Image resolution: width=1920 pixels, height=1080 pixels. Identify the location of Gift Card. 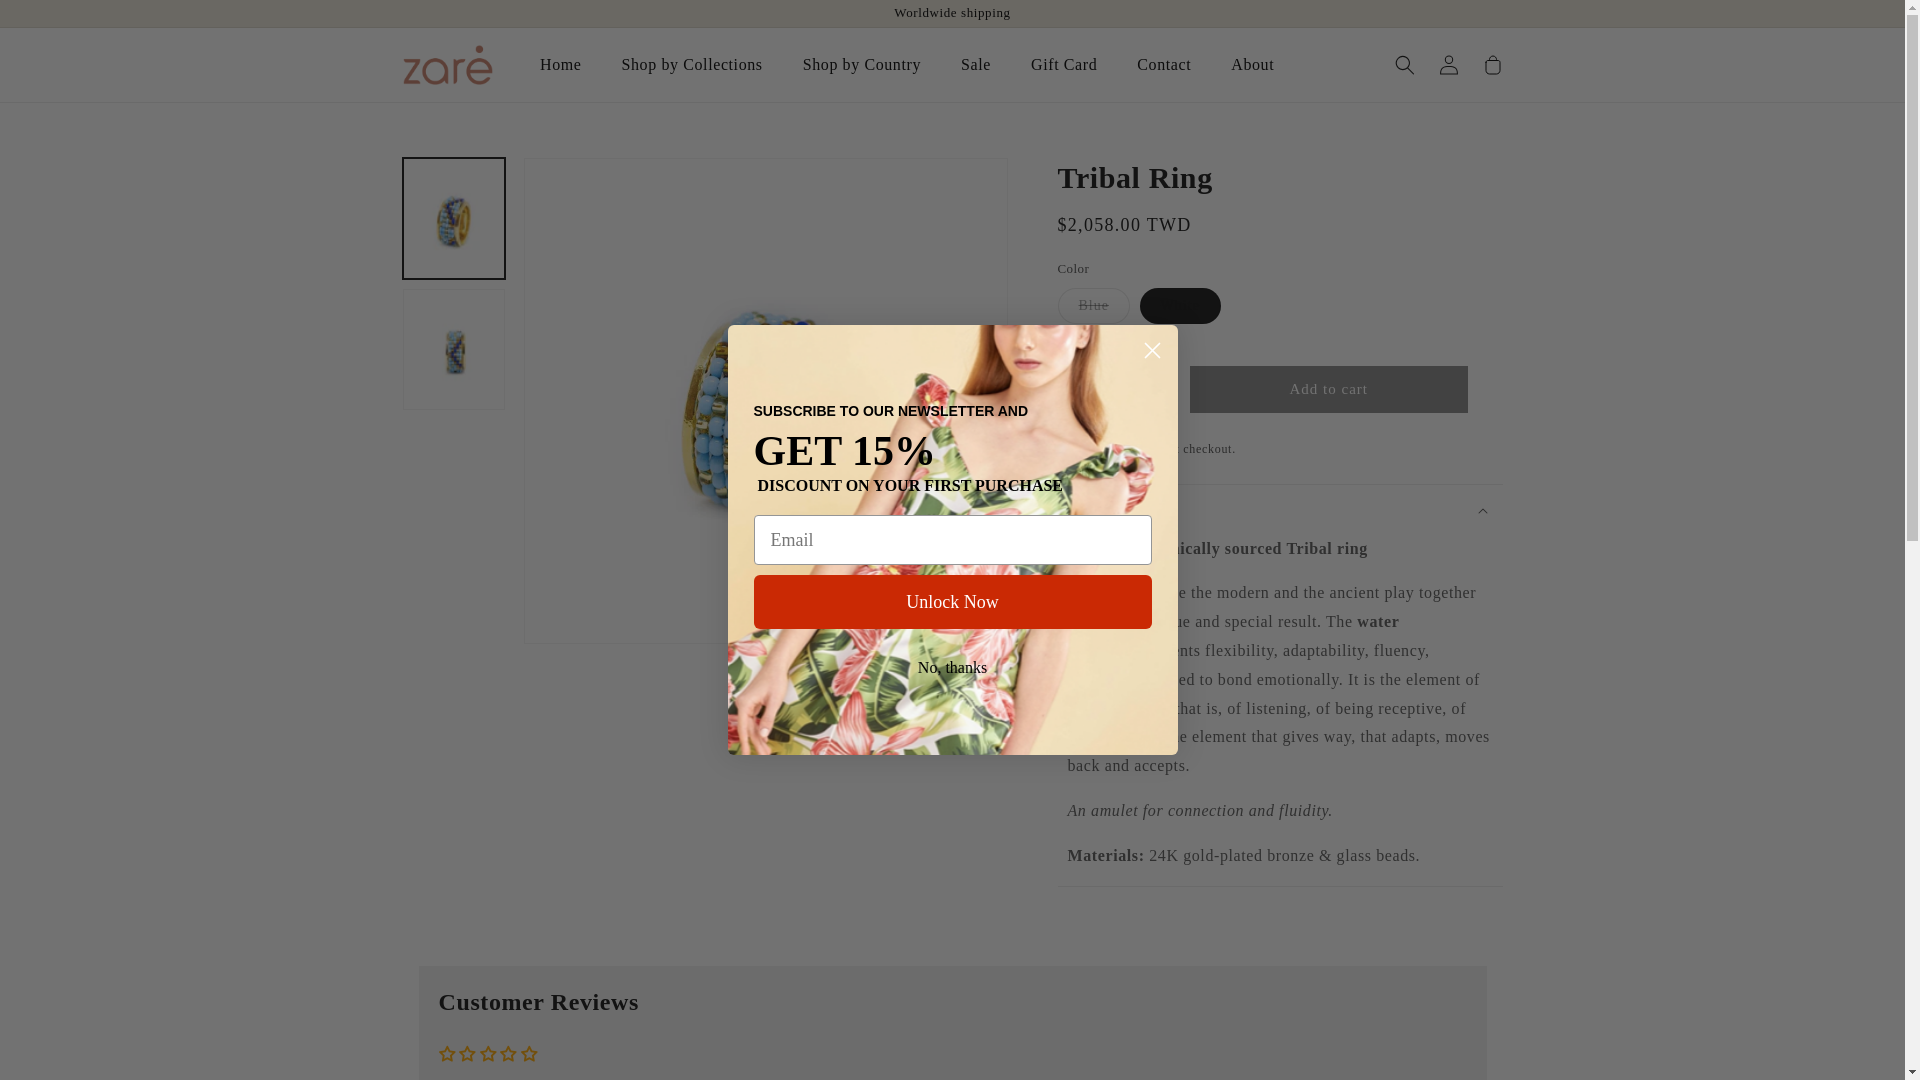
(1064, 65).